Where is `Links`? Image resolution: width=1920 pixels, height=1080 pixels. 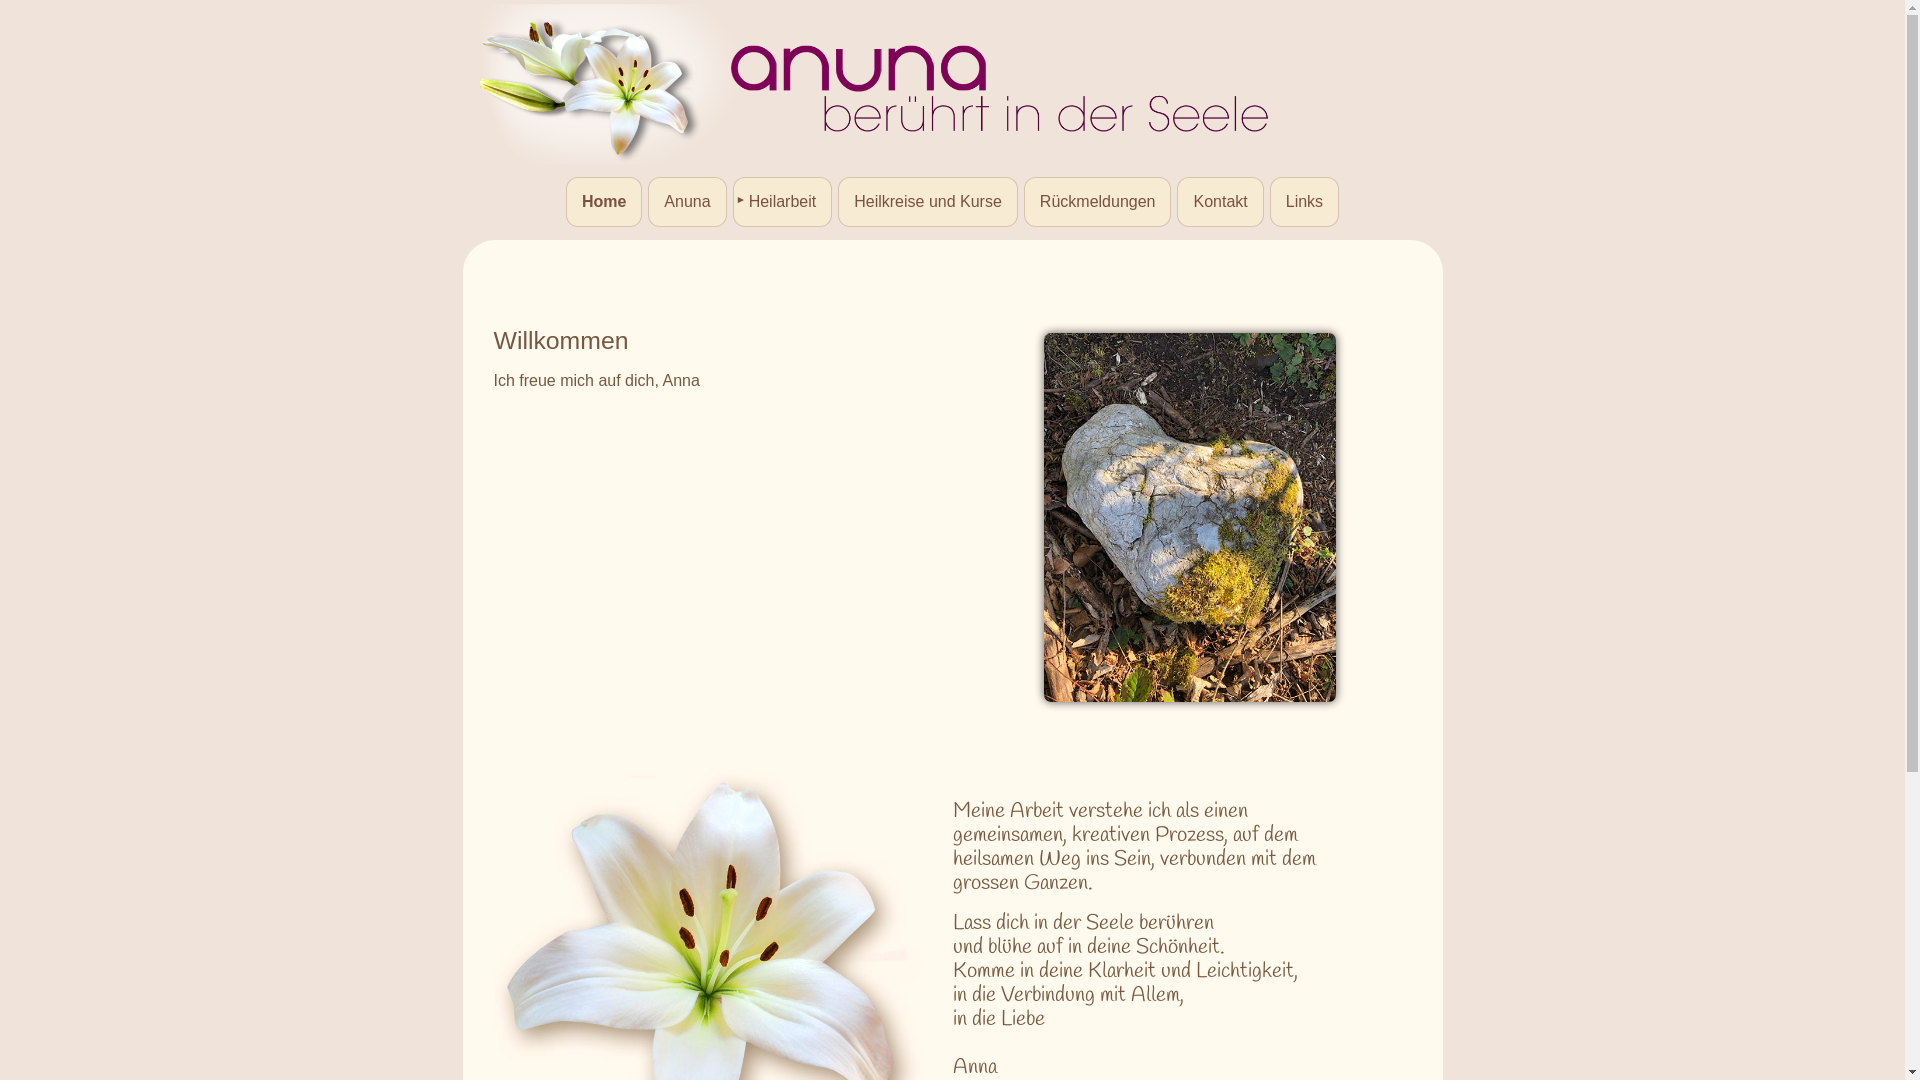 Links is located at coordinates (1304, 202).